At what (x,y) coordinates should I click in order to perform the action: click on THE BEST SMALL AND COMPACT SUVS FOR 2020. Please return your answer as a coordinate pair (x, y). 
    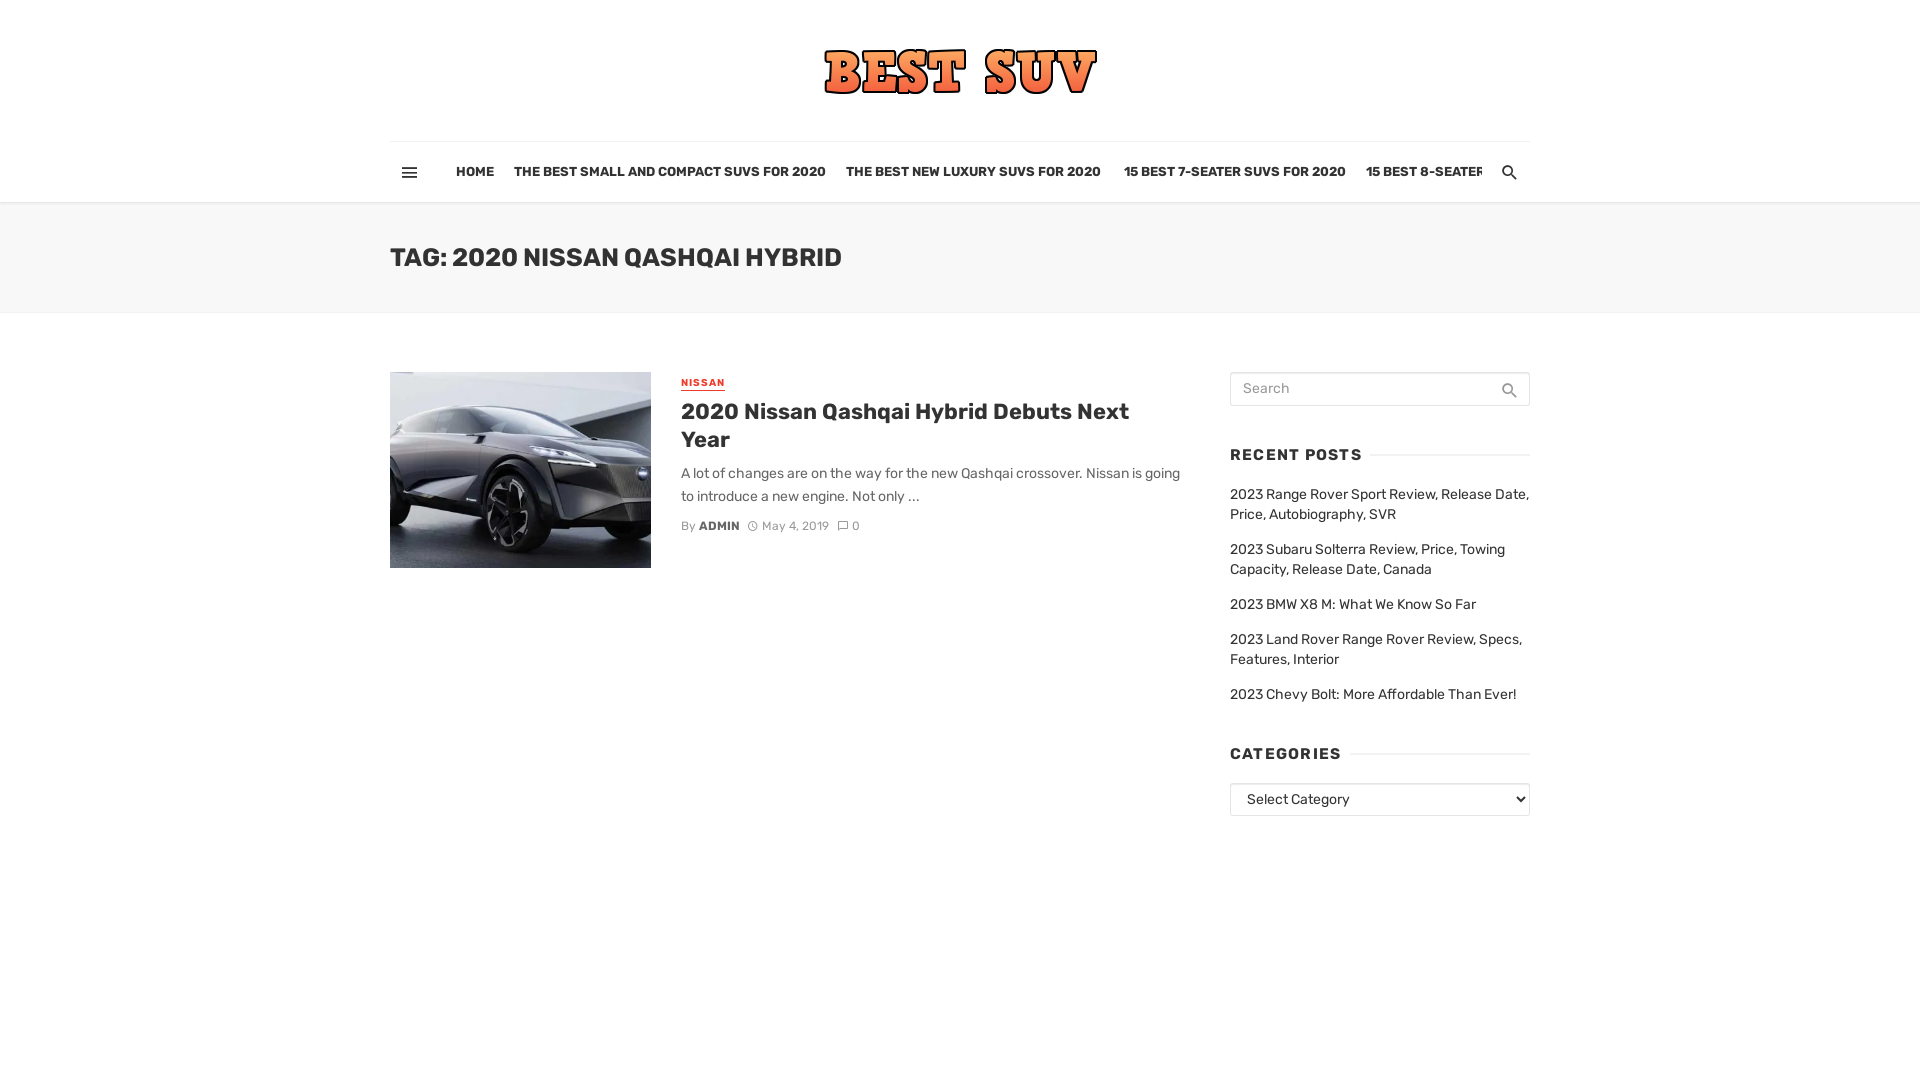
    Looking at the image, I should click on (670, 172).